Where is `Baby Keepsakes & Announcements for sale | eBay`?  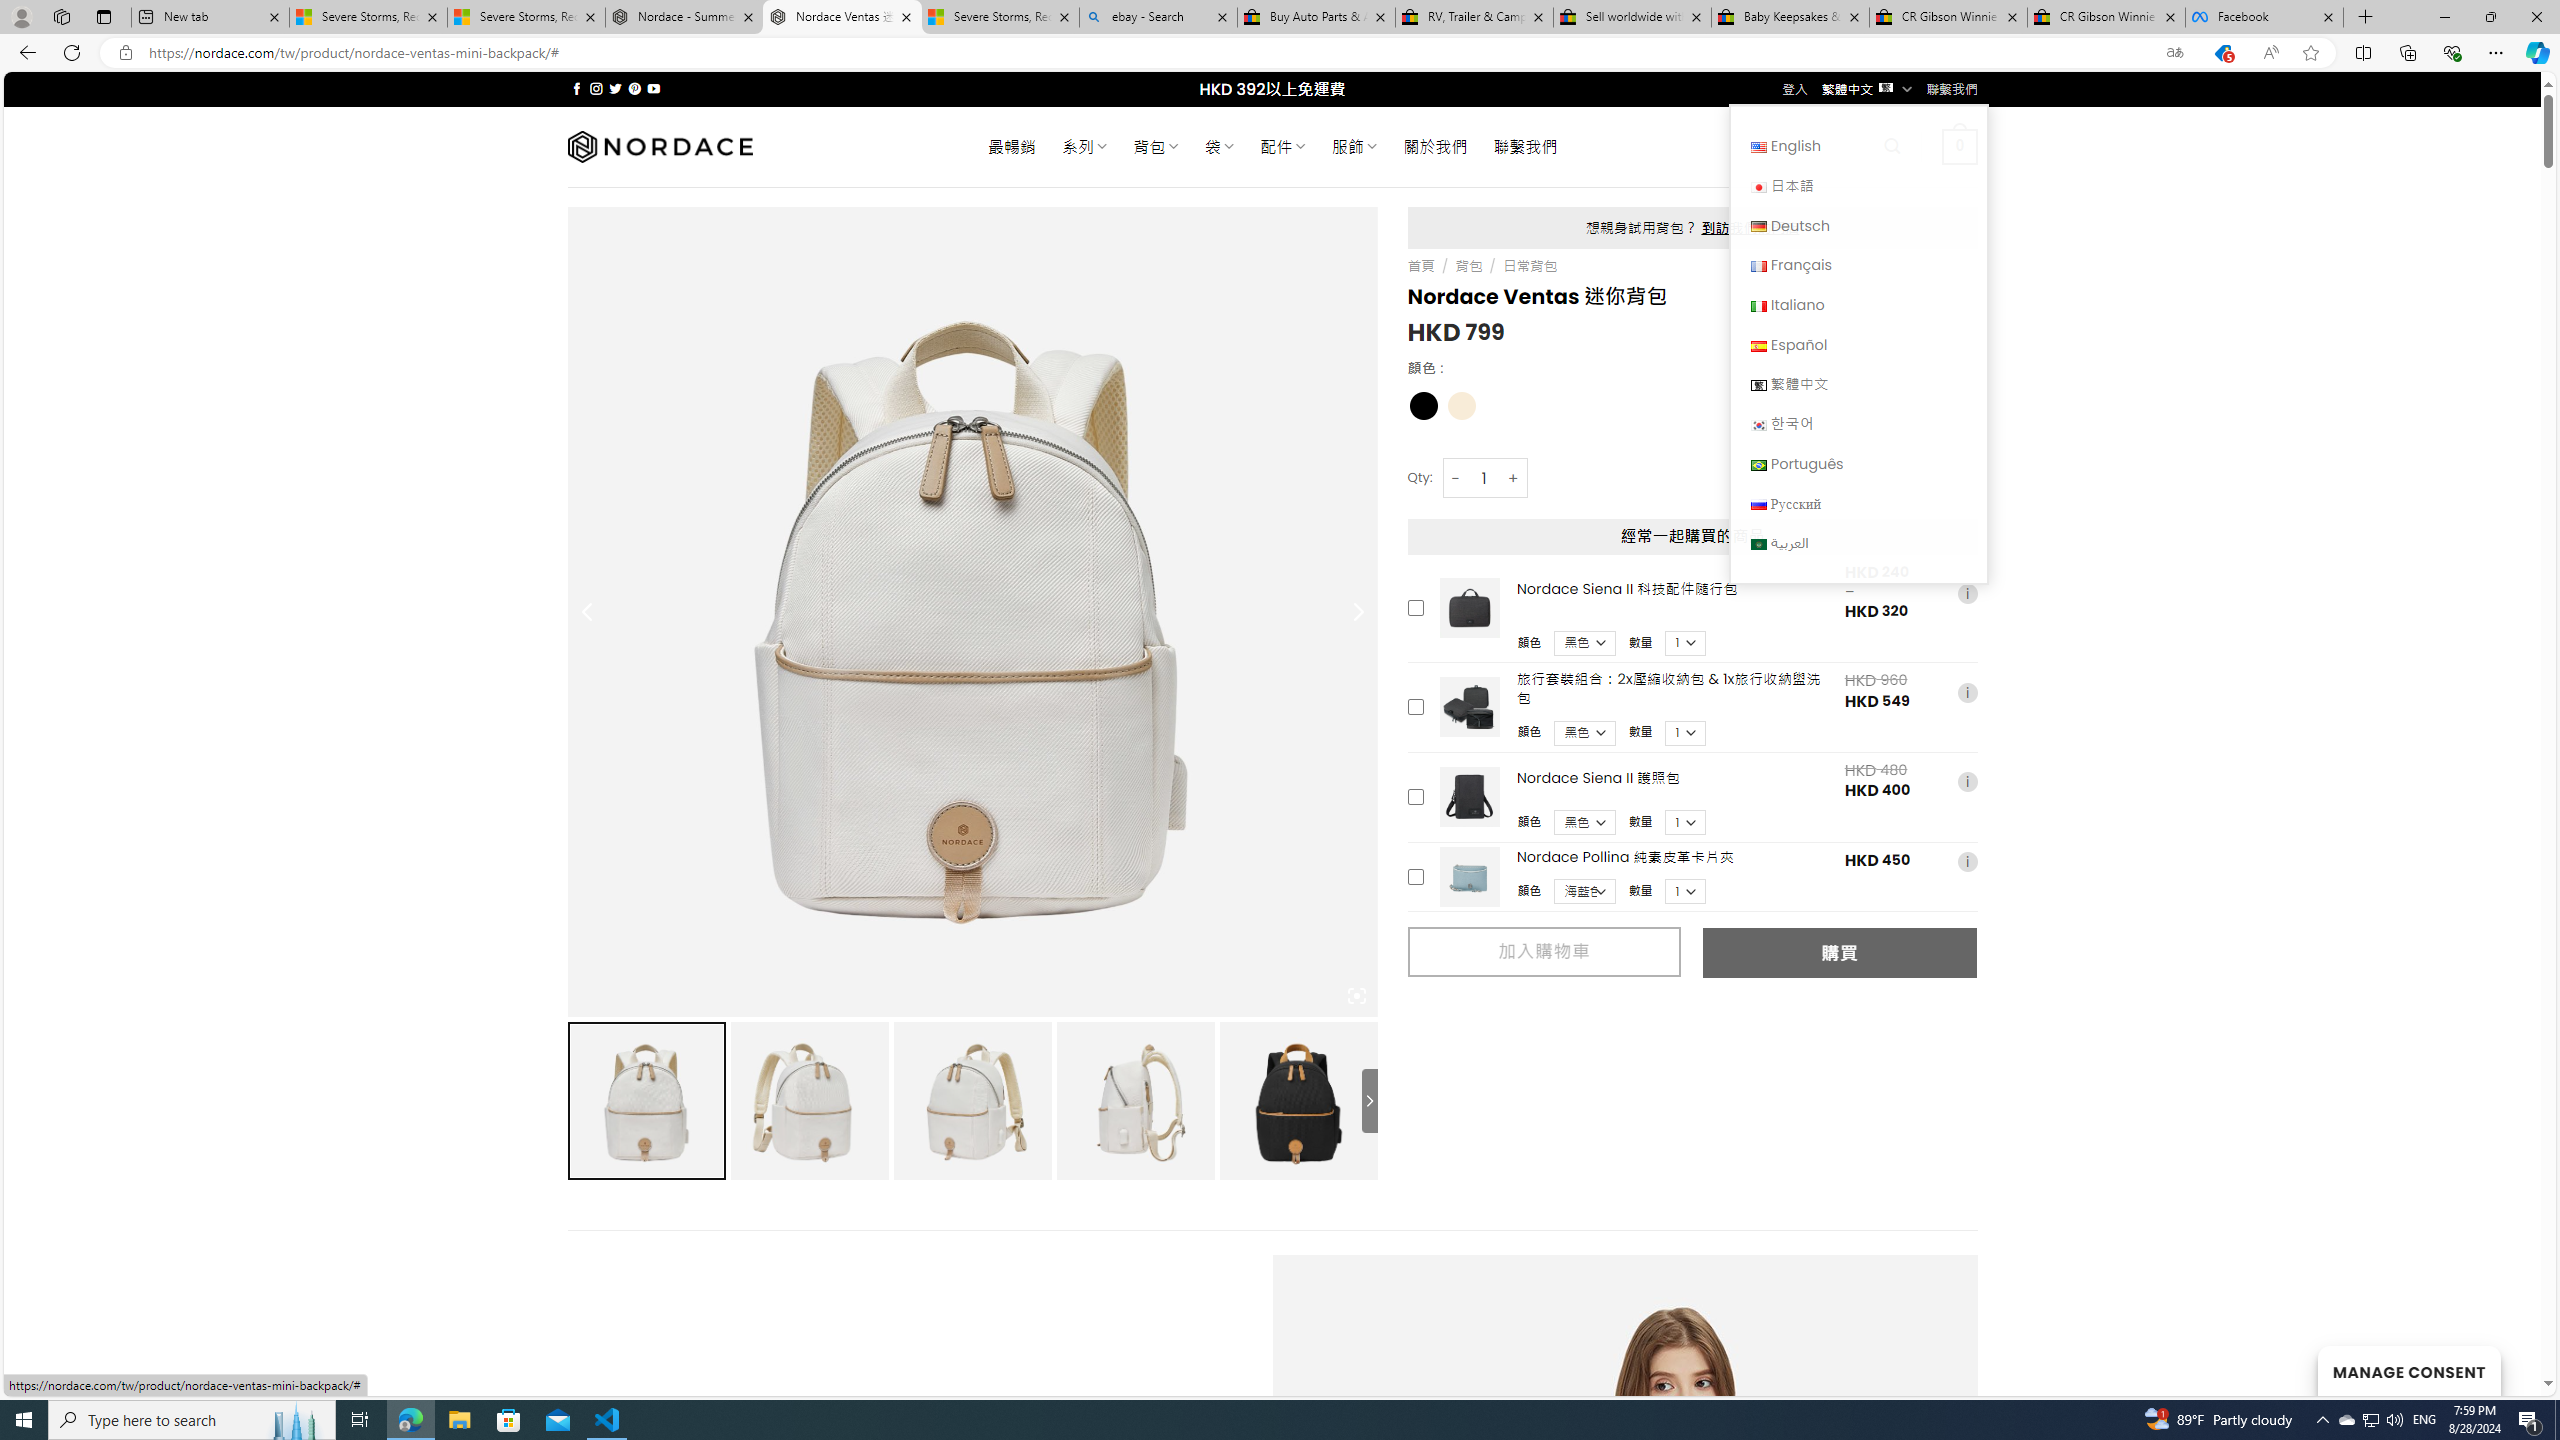 Baby Keepsakes & Announcements for sale | eBay is located at coordinates (1790, 17).